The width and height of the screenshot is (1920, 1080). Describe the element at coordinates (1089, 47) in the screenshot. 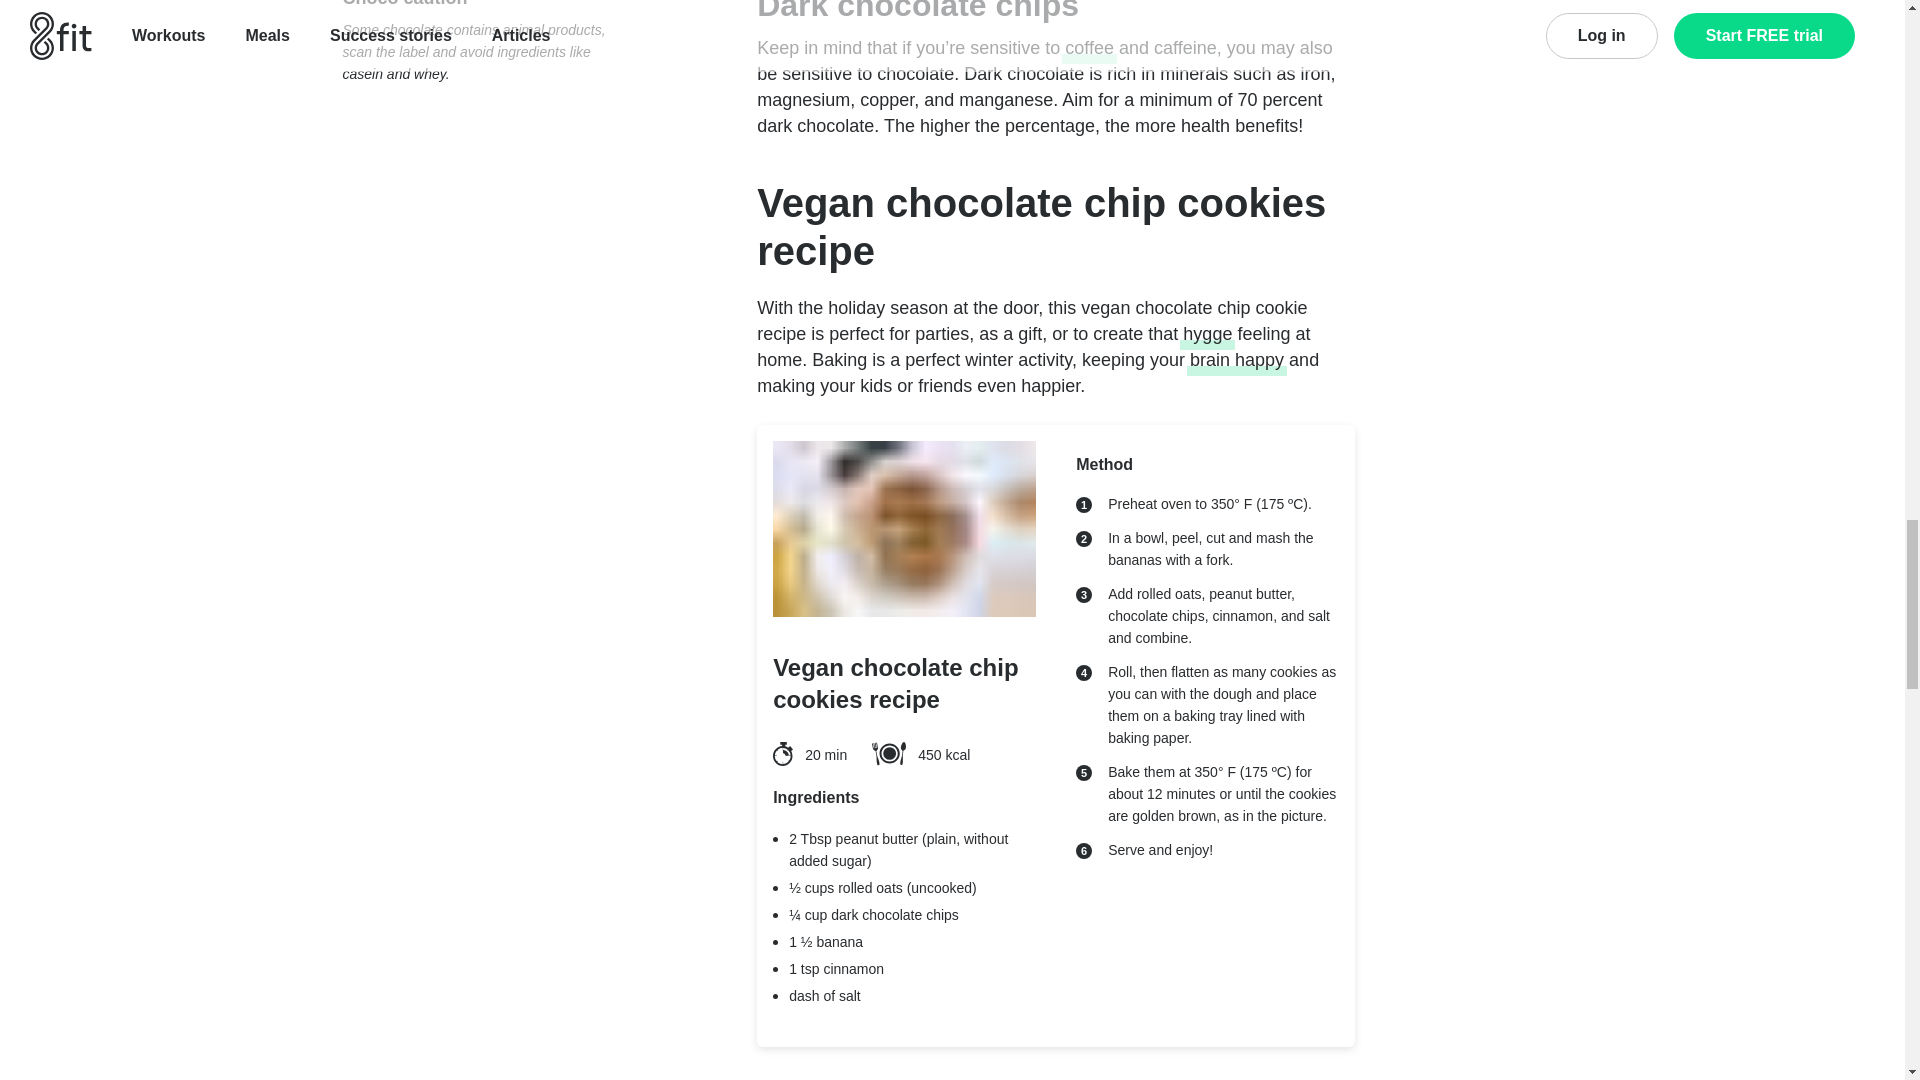

I see `coffee` at that location.